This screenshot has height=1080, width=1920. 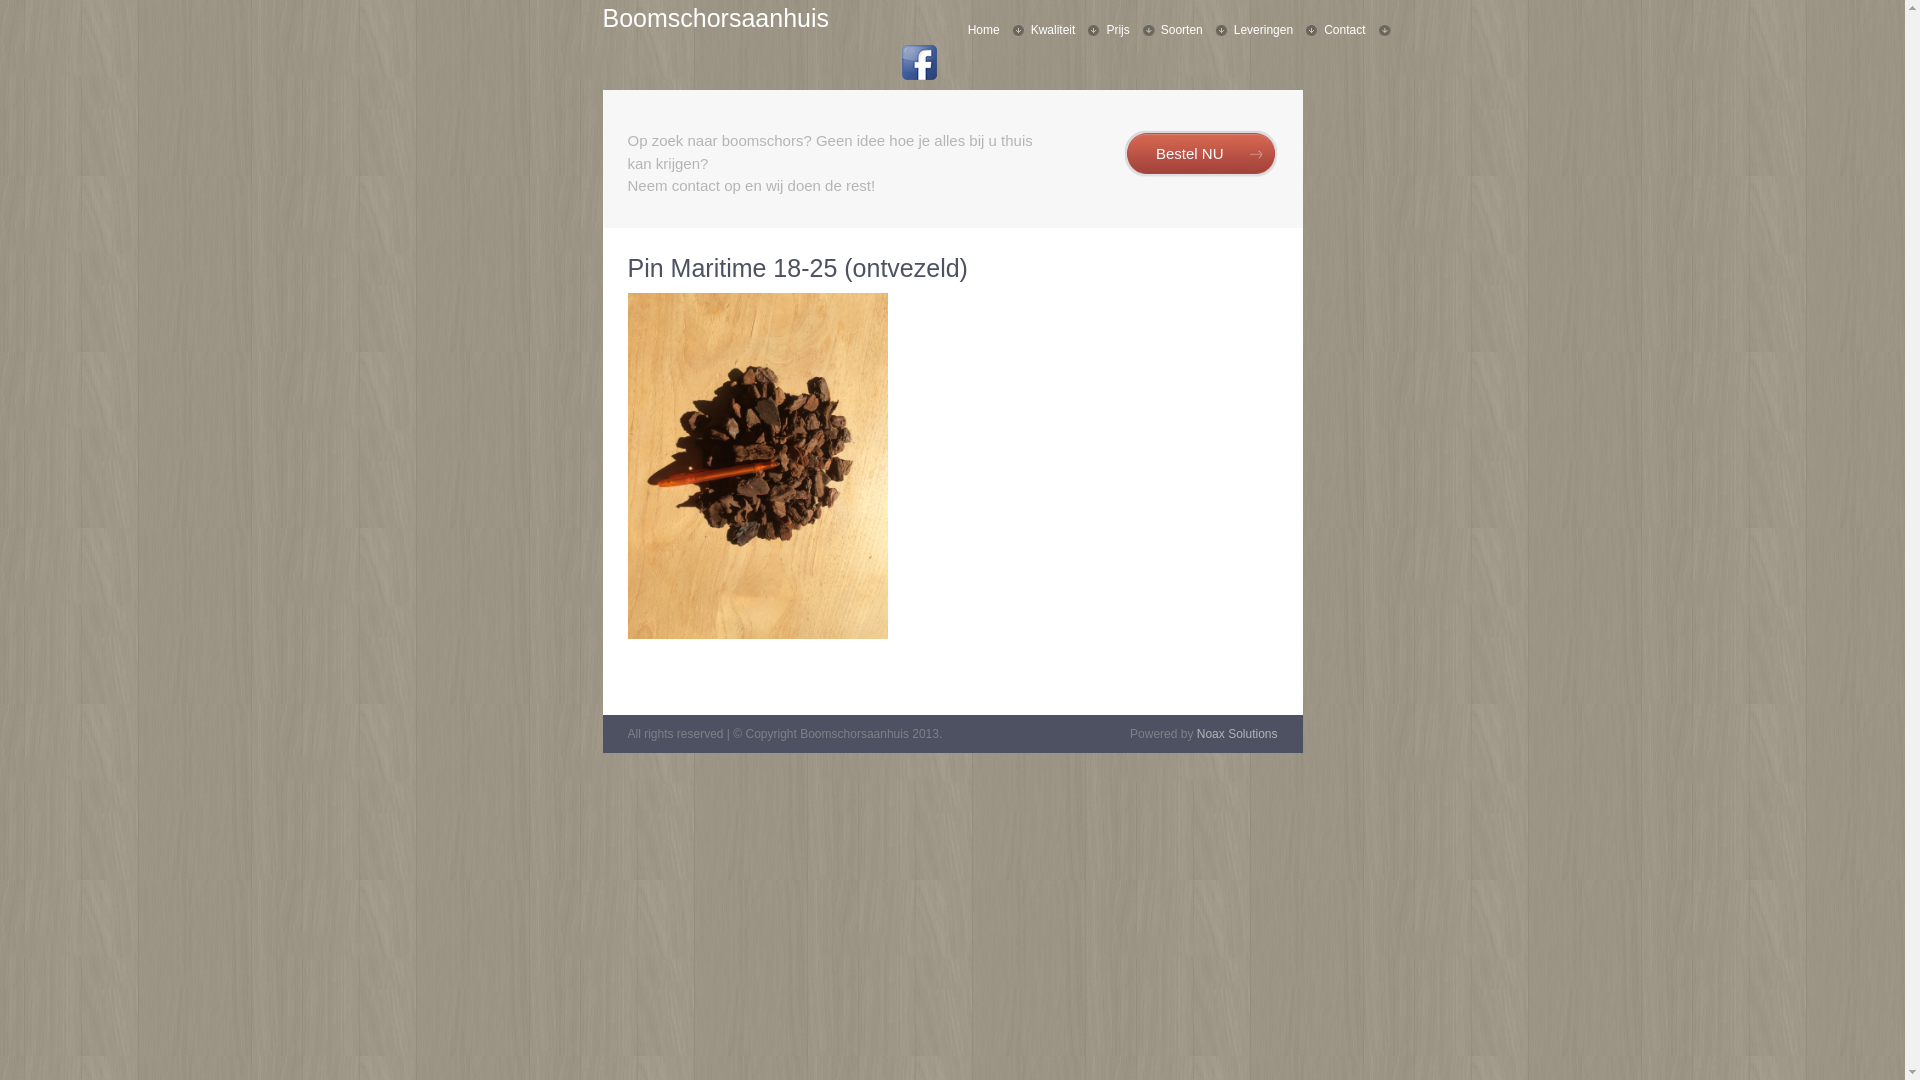 What do you see at coordinates (1063, 30) in the screenshot?
I see `Kwaliteit` at bounding box center [1063, 30].